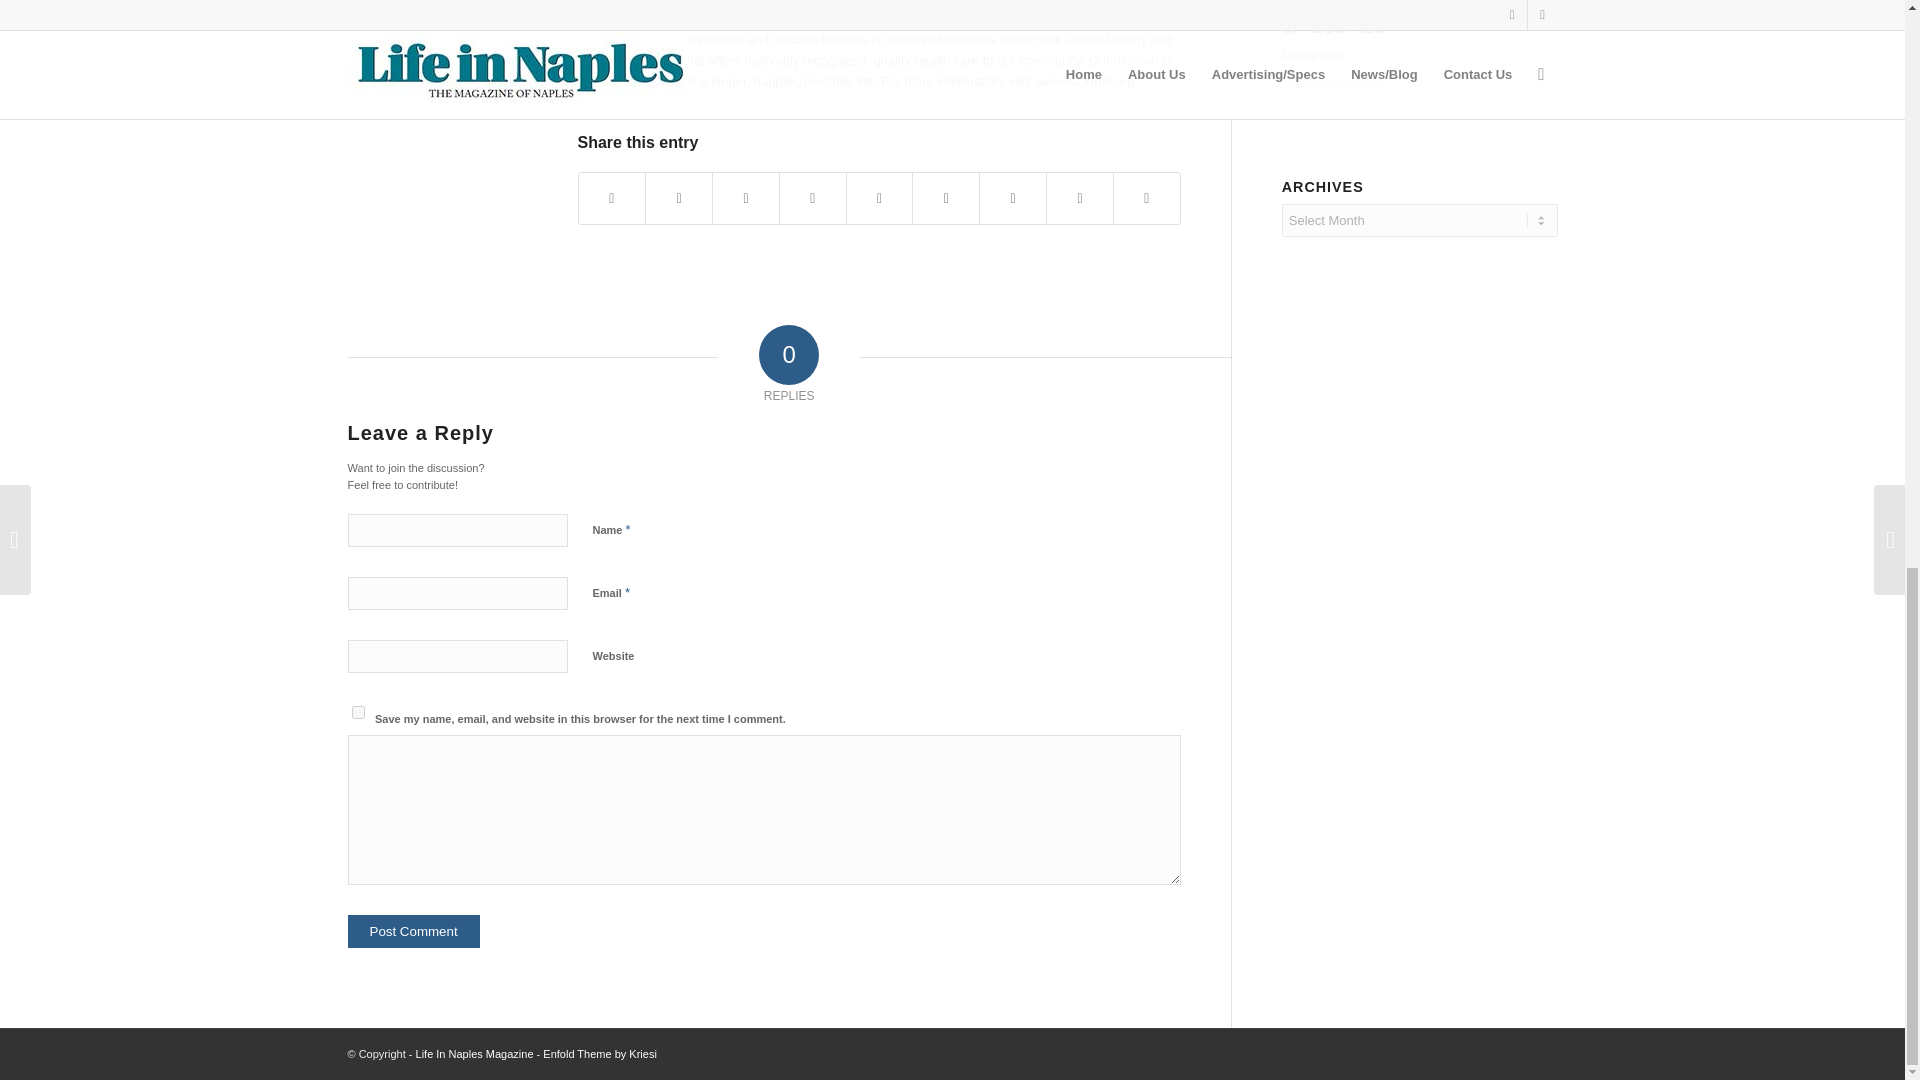  Describe the element at coordinates (414, 931) in the screenshot. I see `Post Comment` at that location.